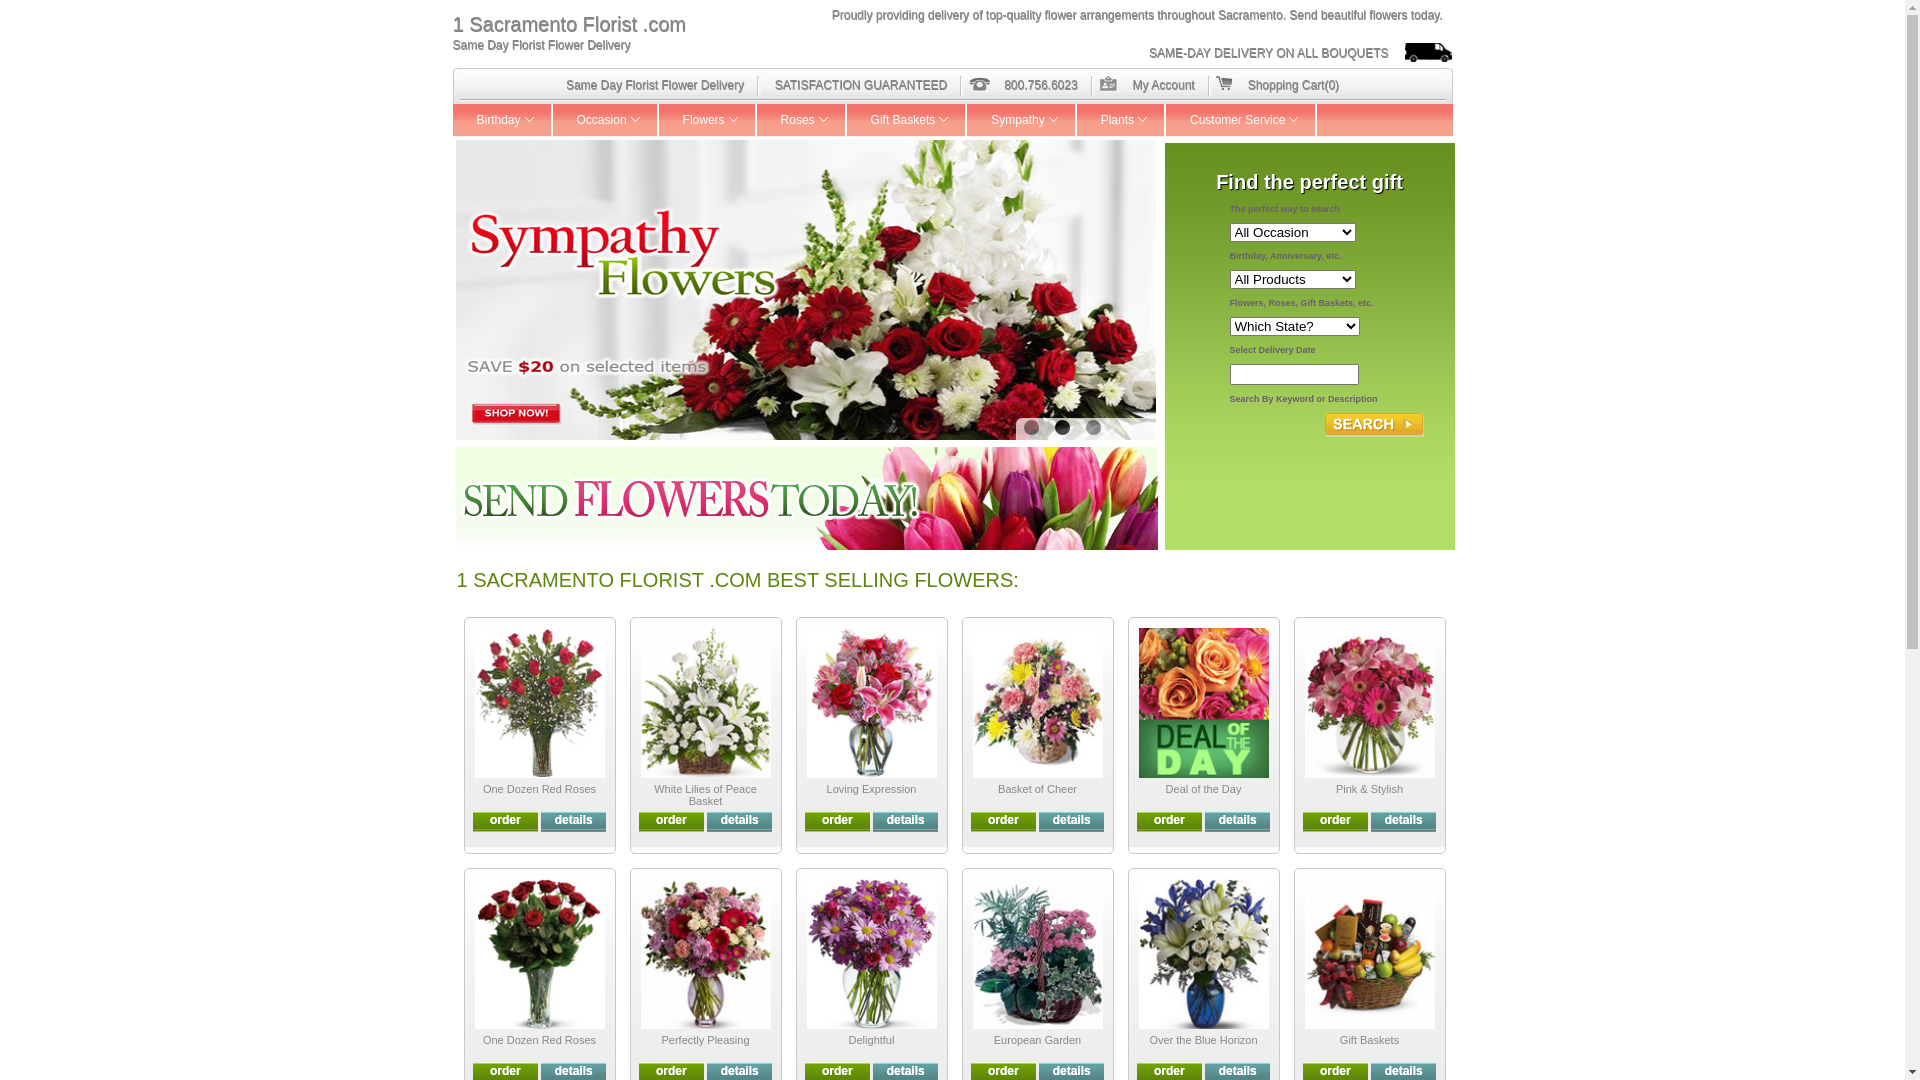  I want to click on order, so click(1336, 820).